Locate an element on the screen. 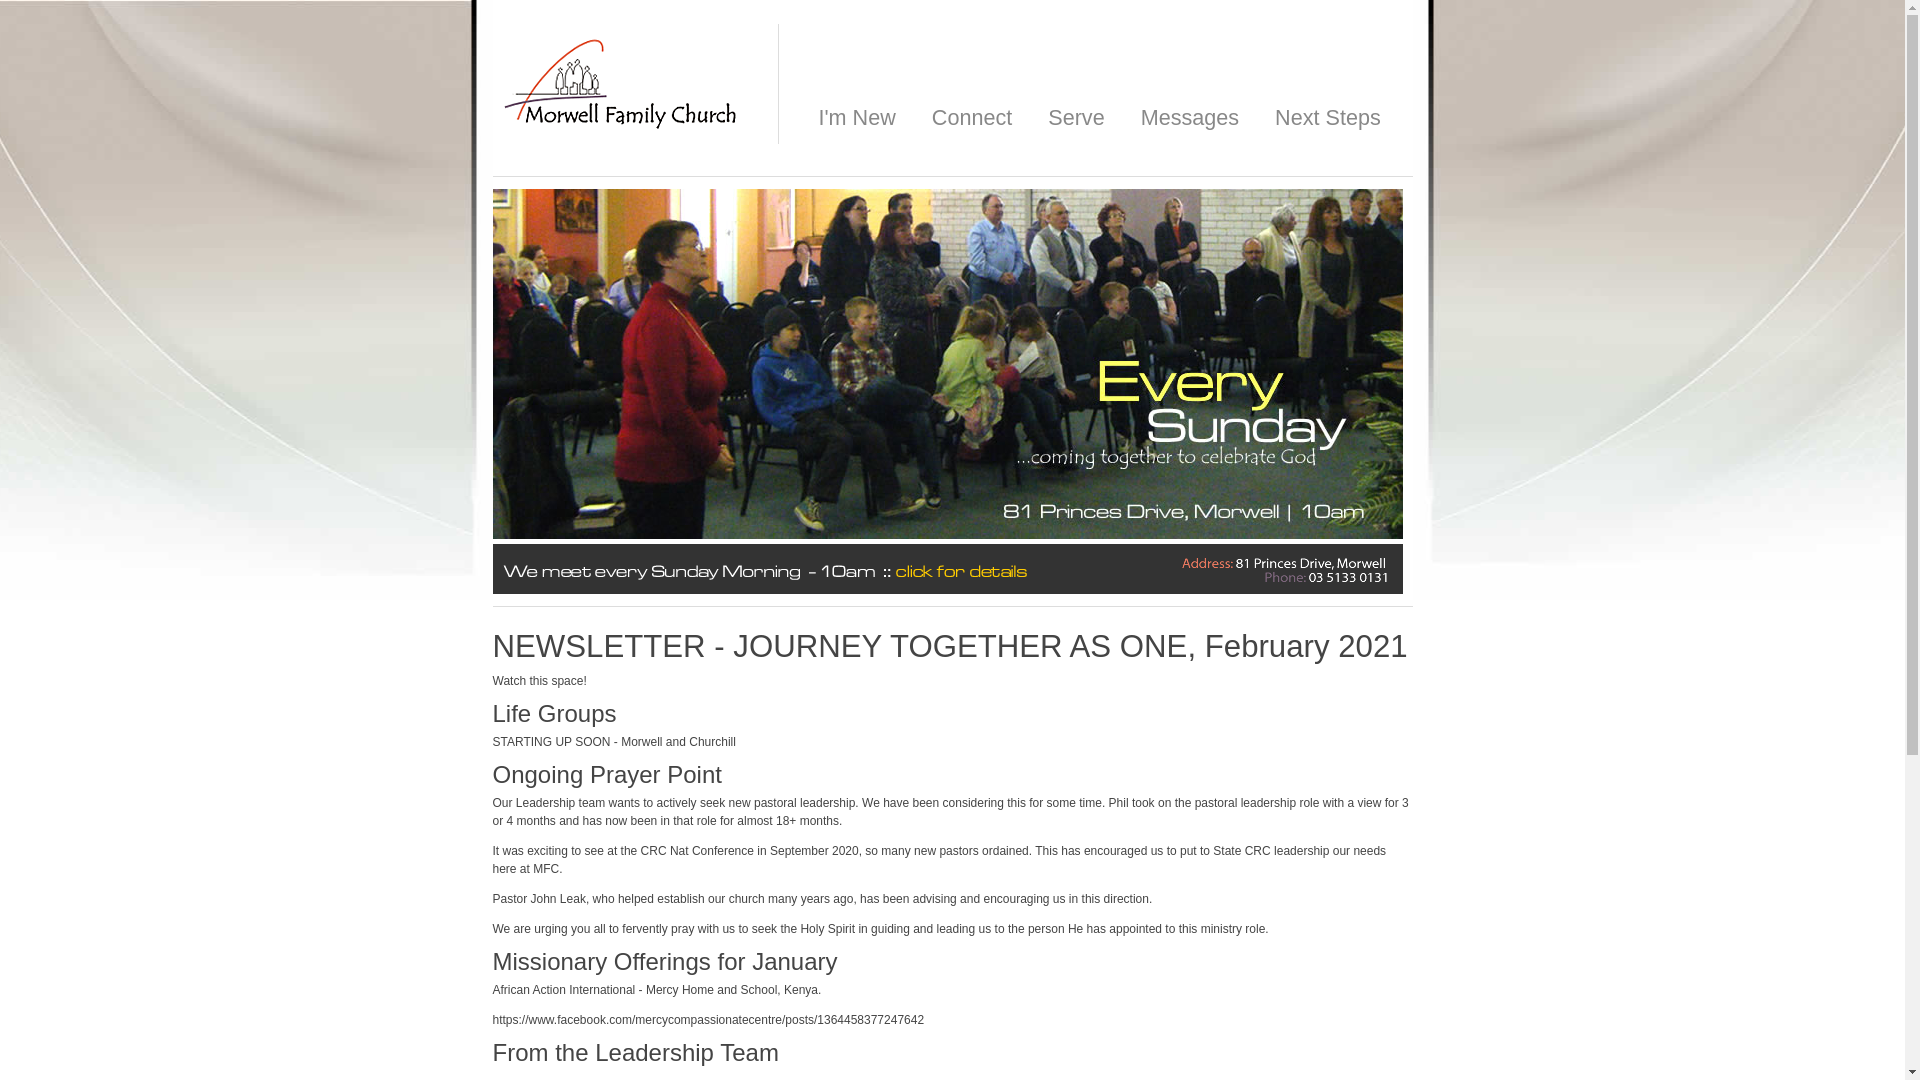 The width and height of the screenshot is (1920, 1080). Serve is located at coordinates (1076, 118).